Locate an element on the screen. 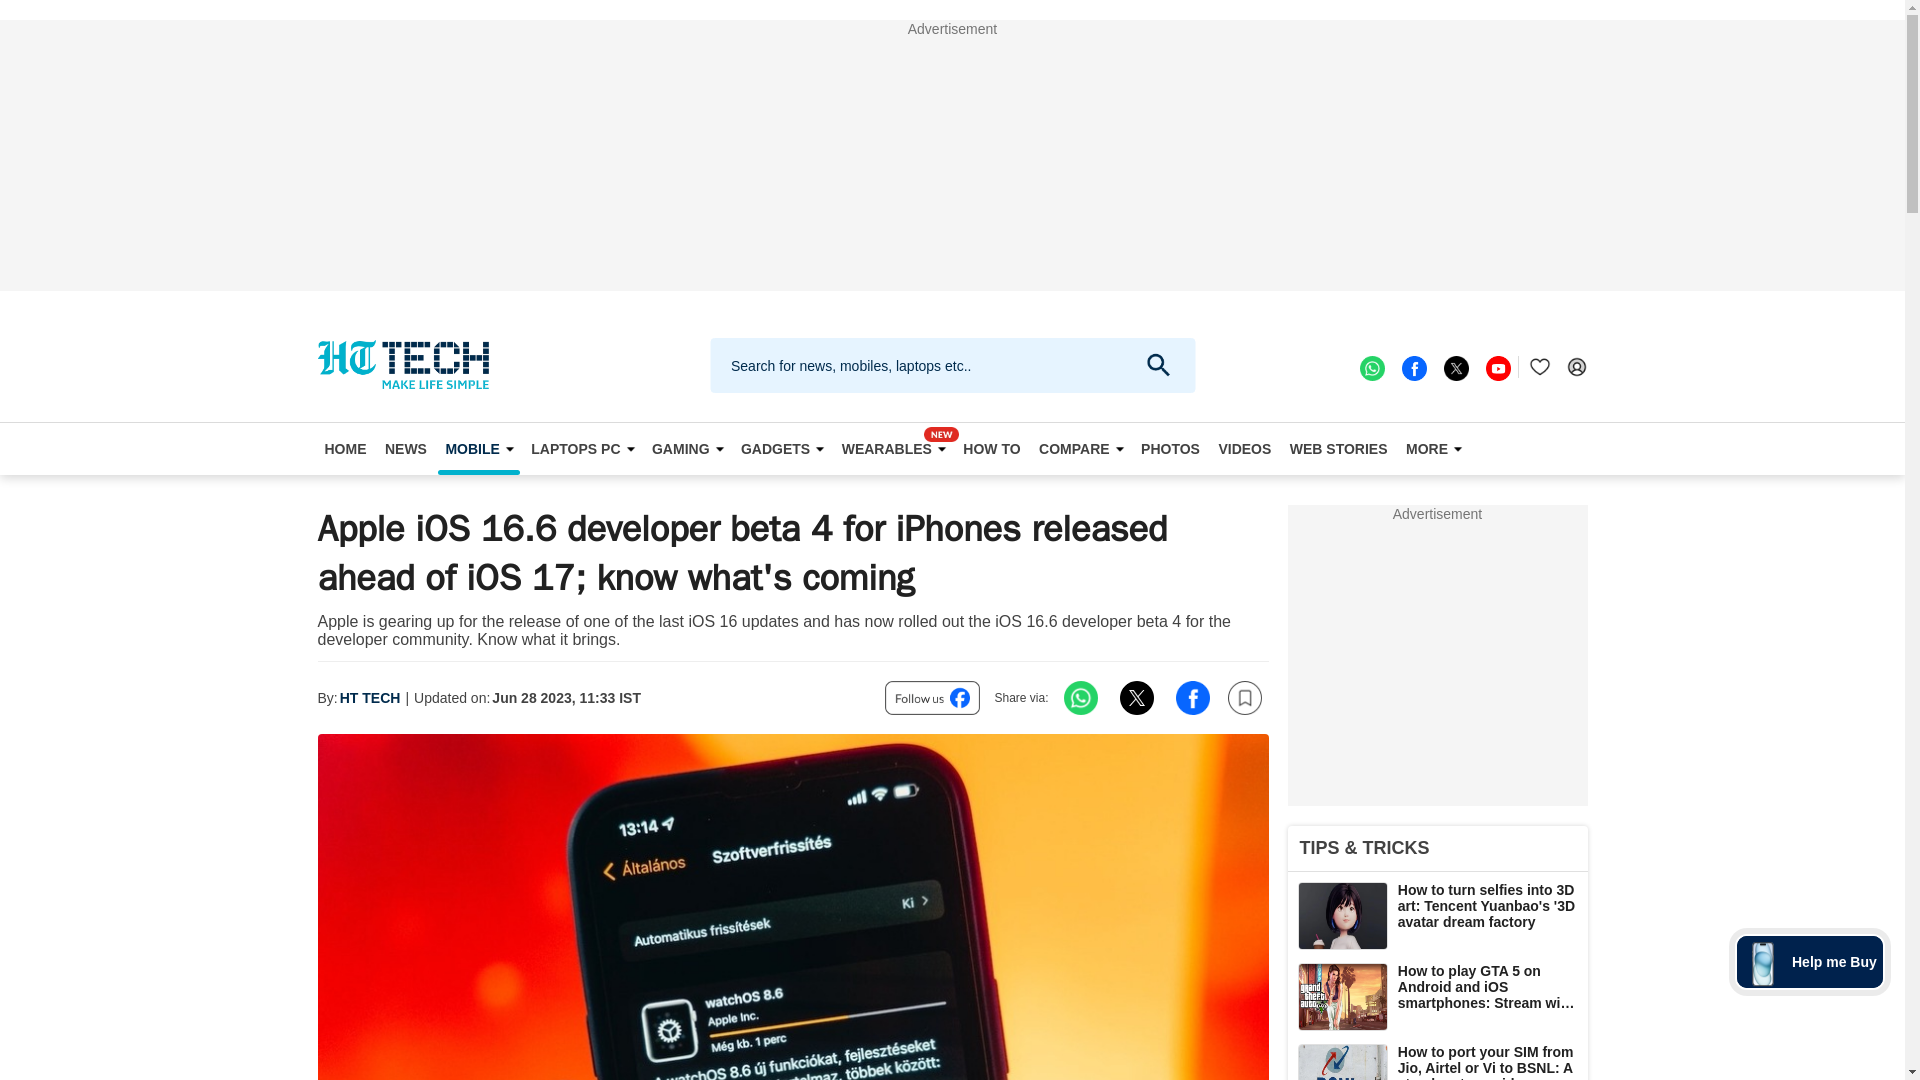 This screenshot has width=1920, height=1080. WEARABLES is located at coordinates (894, 449).